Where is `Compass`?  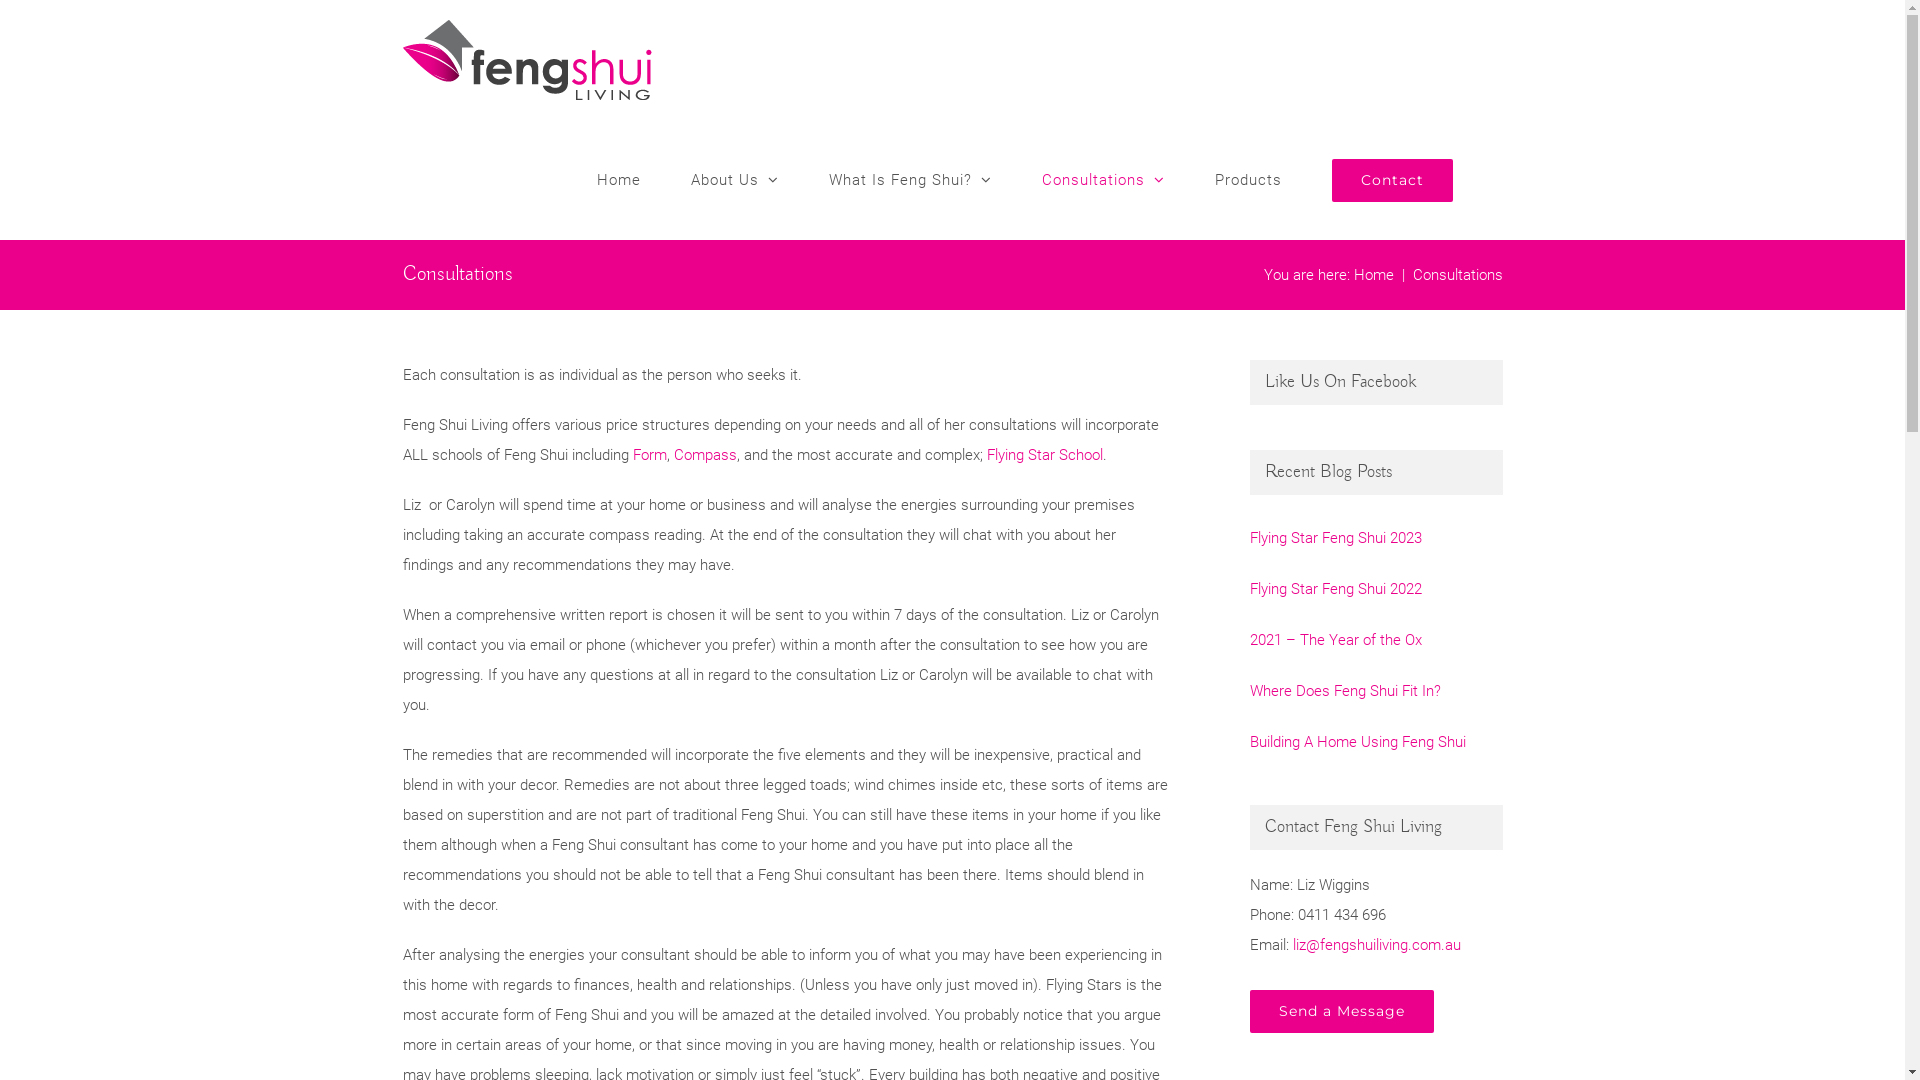
Compass is located at coordinates (706, 455).